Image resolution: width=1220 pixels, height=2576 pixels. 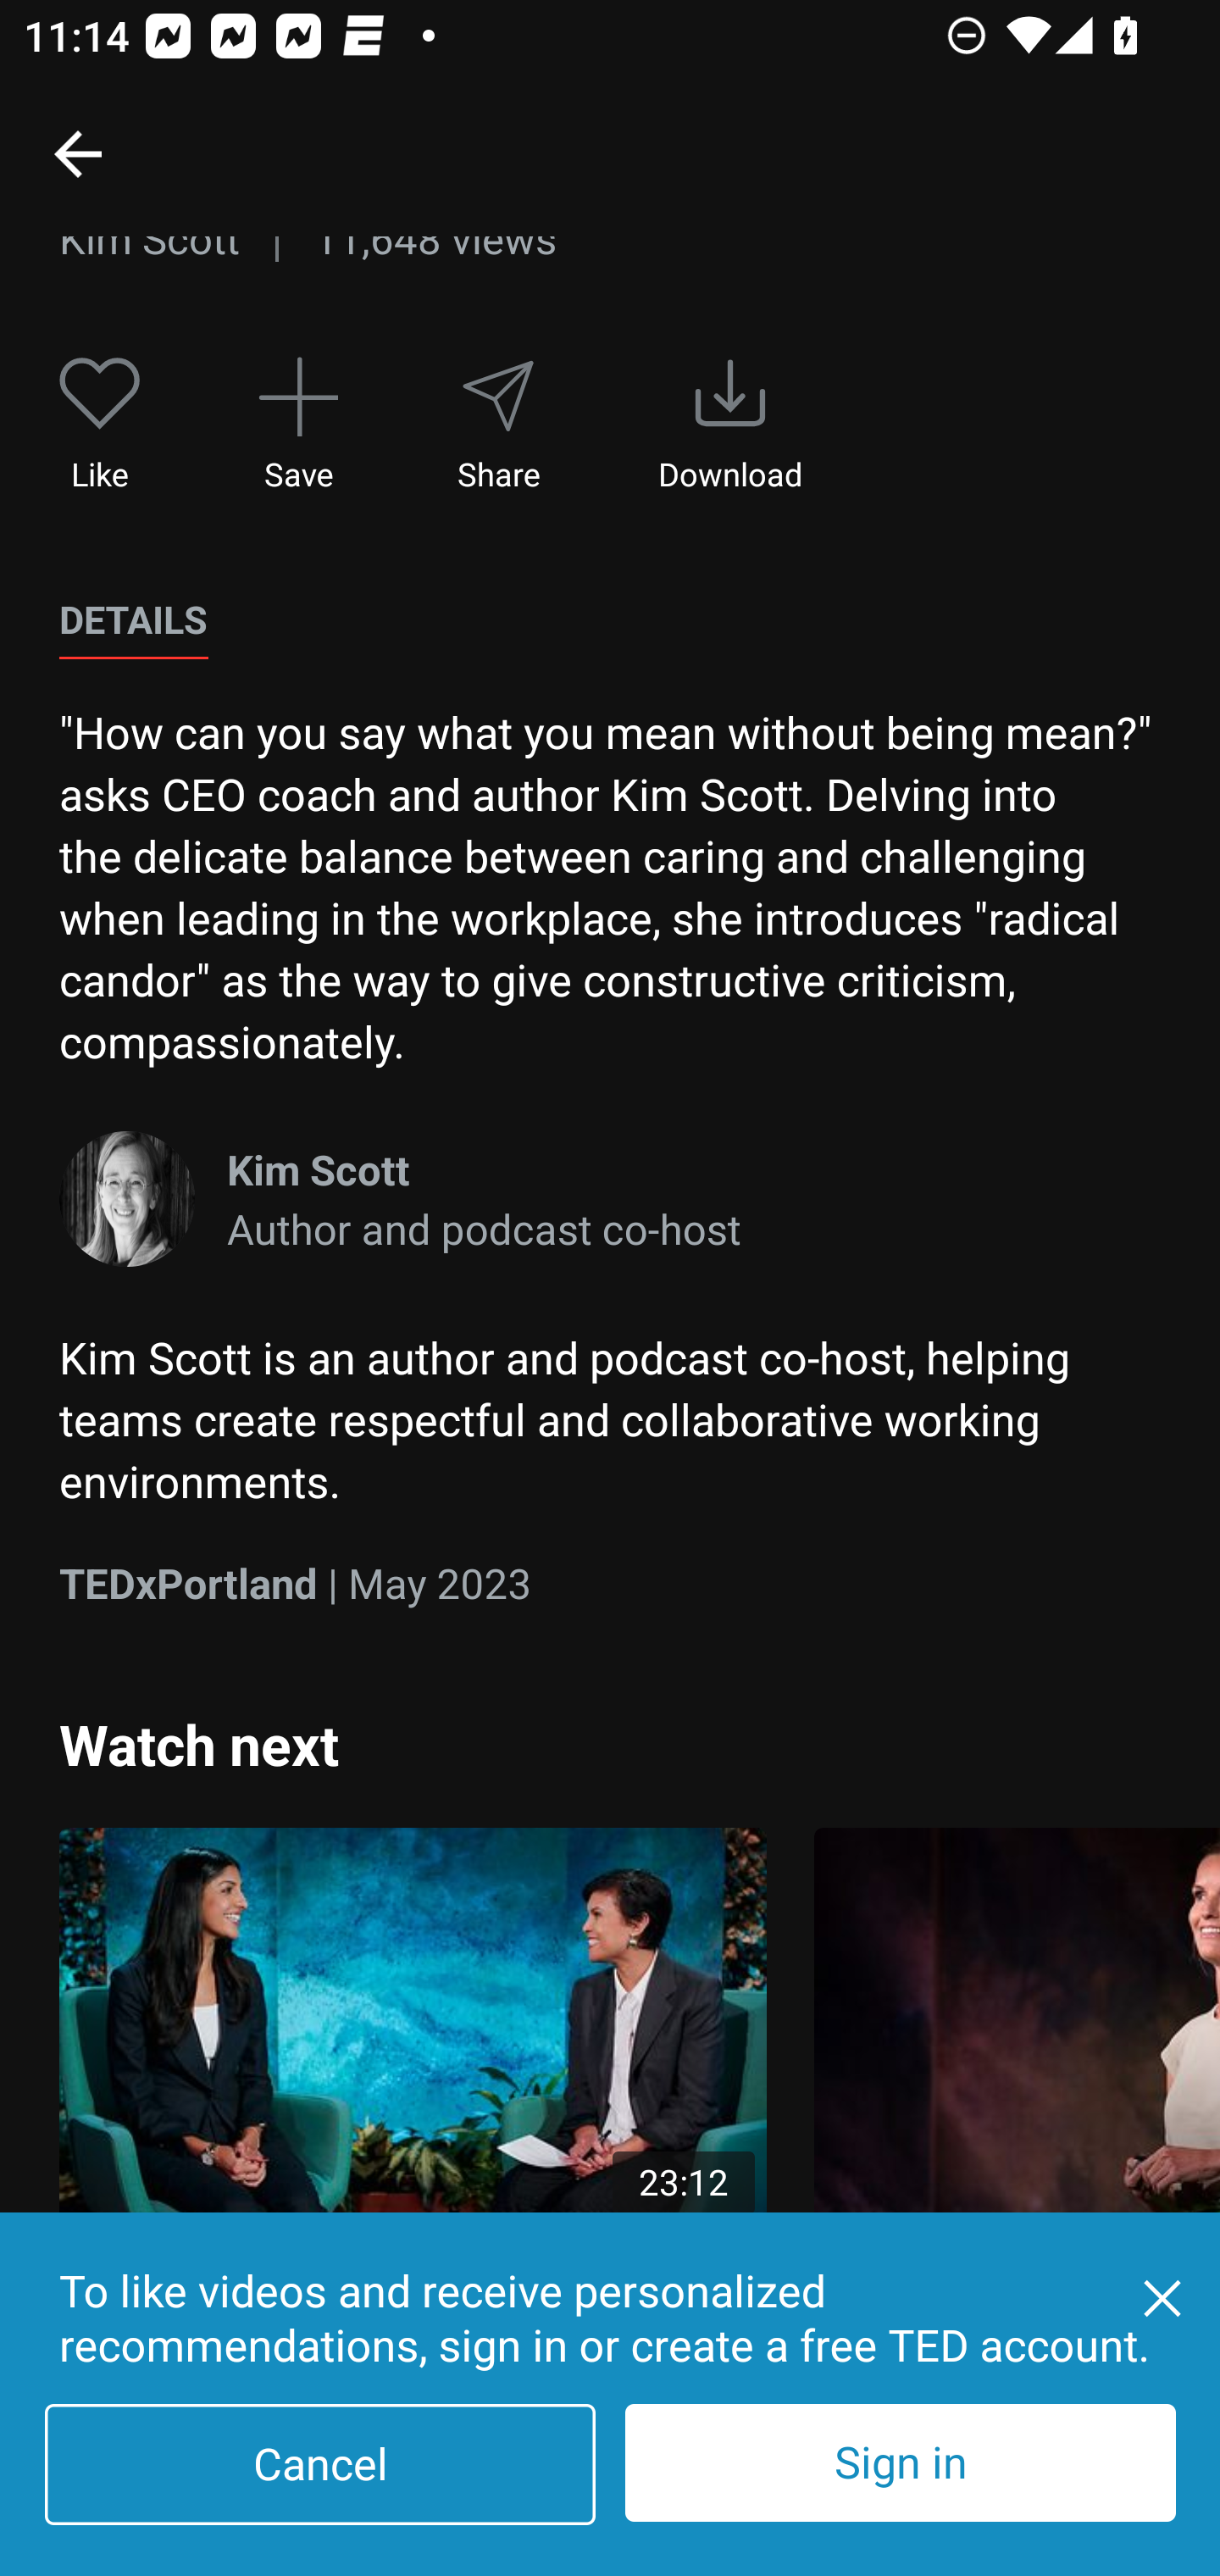 What do you see at coordinates (497, 425) in the screenshot?
I see `Share` at bounding box center [497, 425].